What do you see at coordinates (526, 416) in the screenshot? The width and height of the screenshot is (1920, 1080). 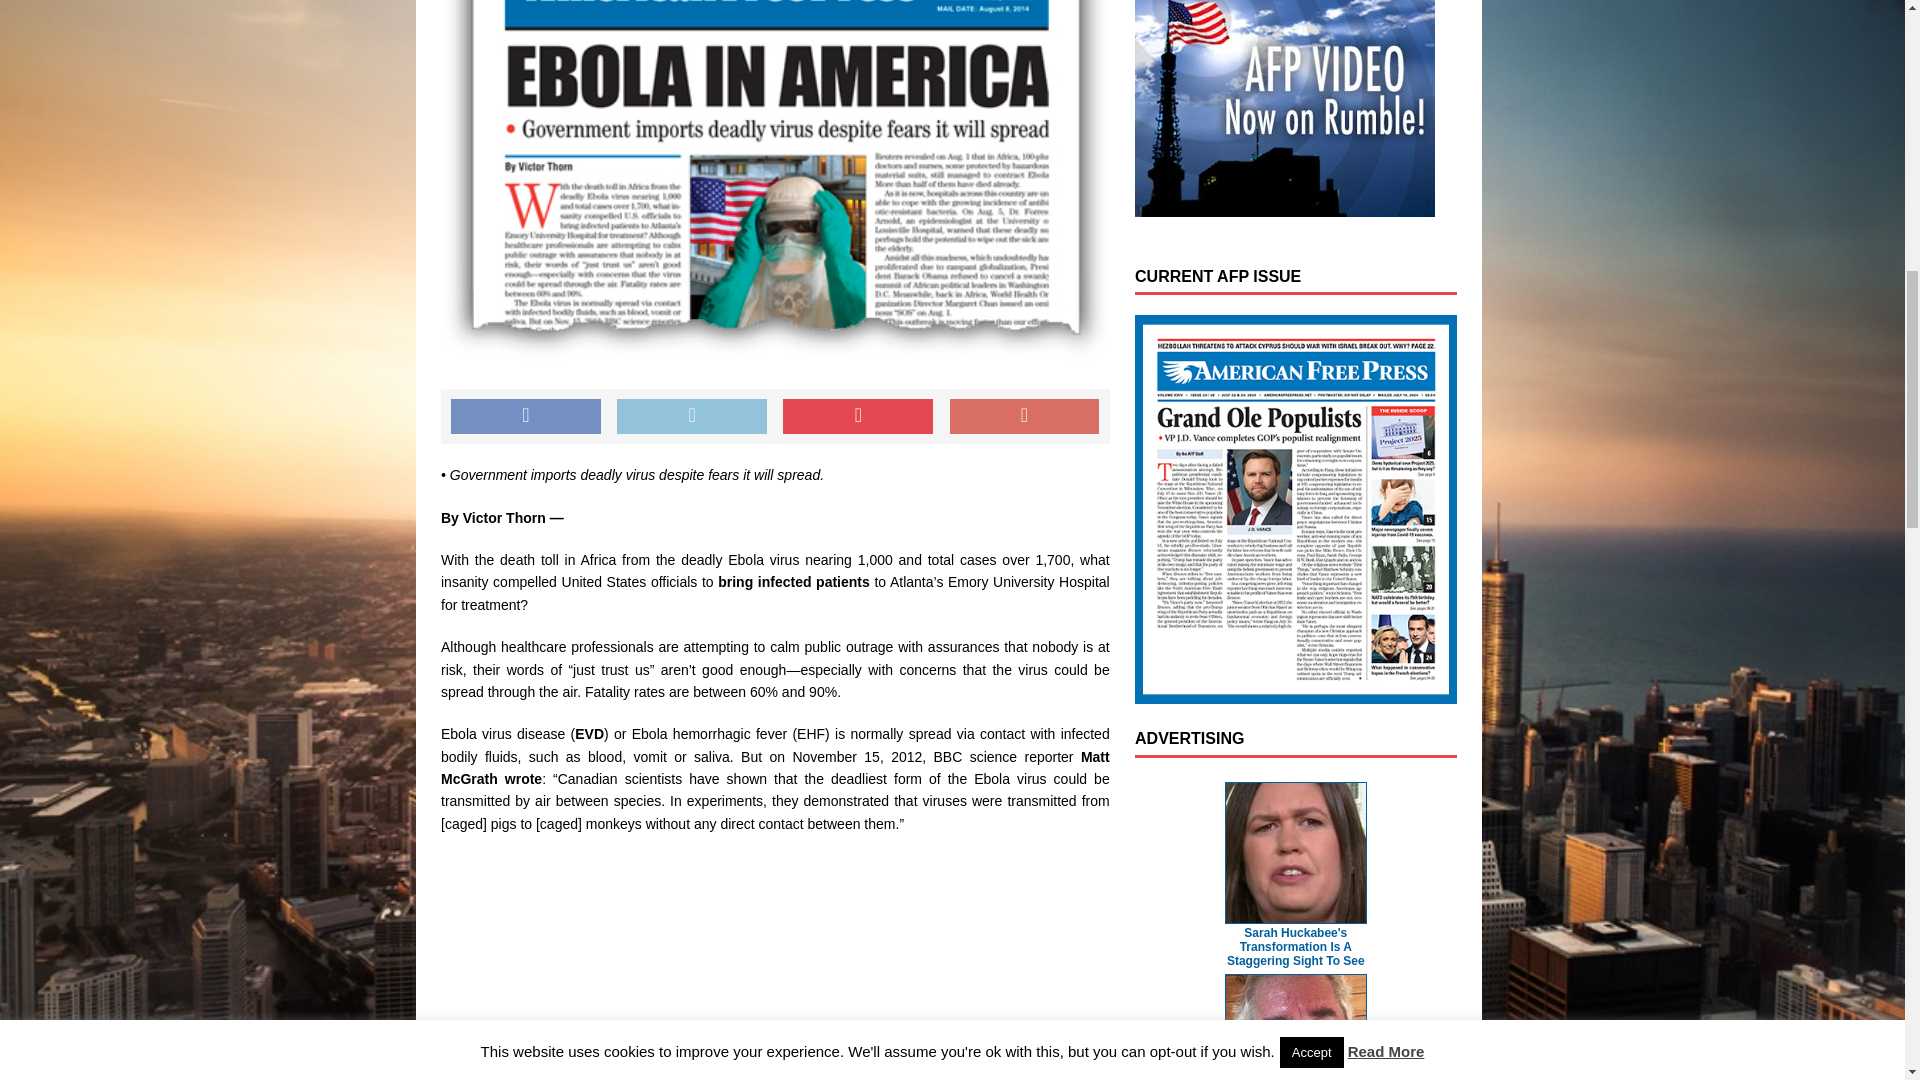 I see `Share on Facebook` at bounding box center [526, 416].